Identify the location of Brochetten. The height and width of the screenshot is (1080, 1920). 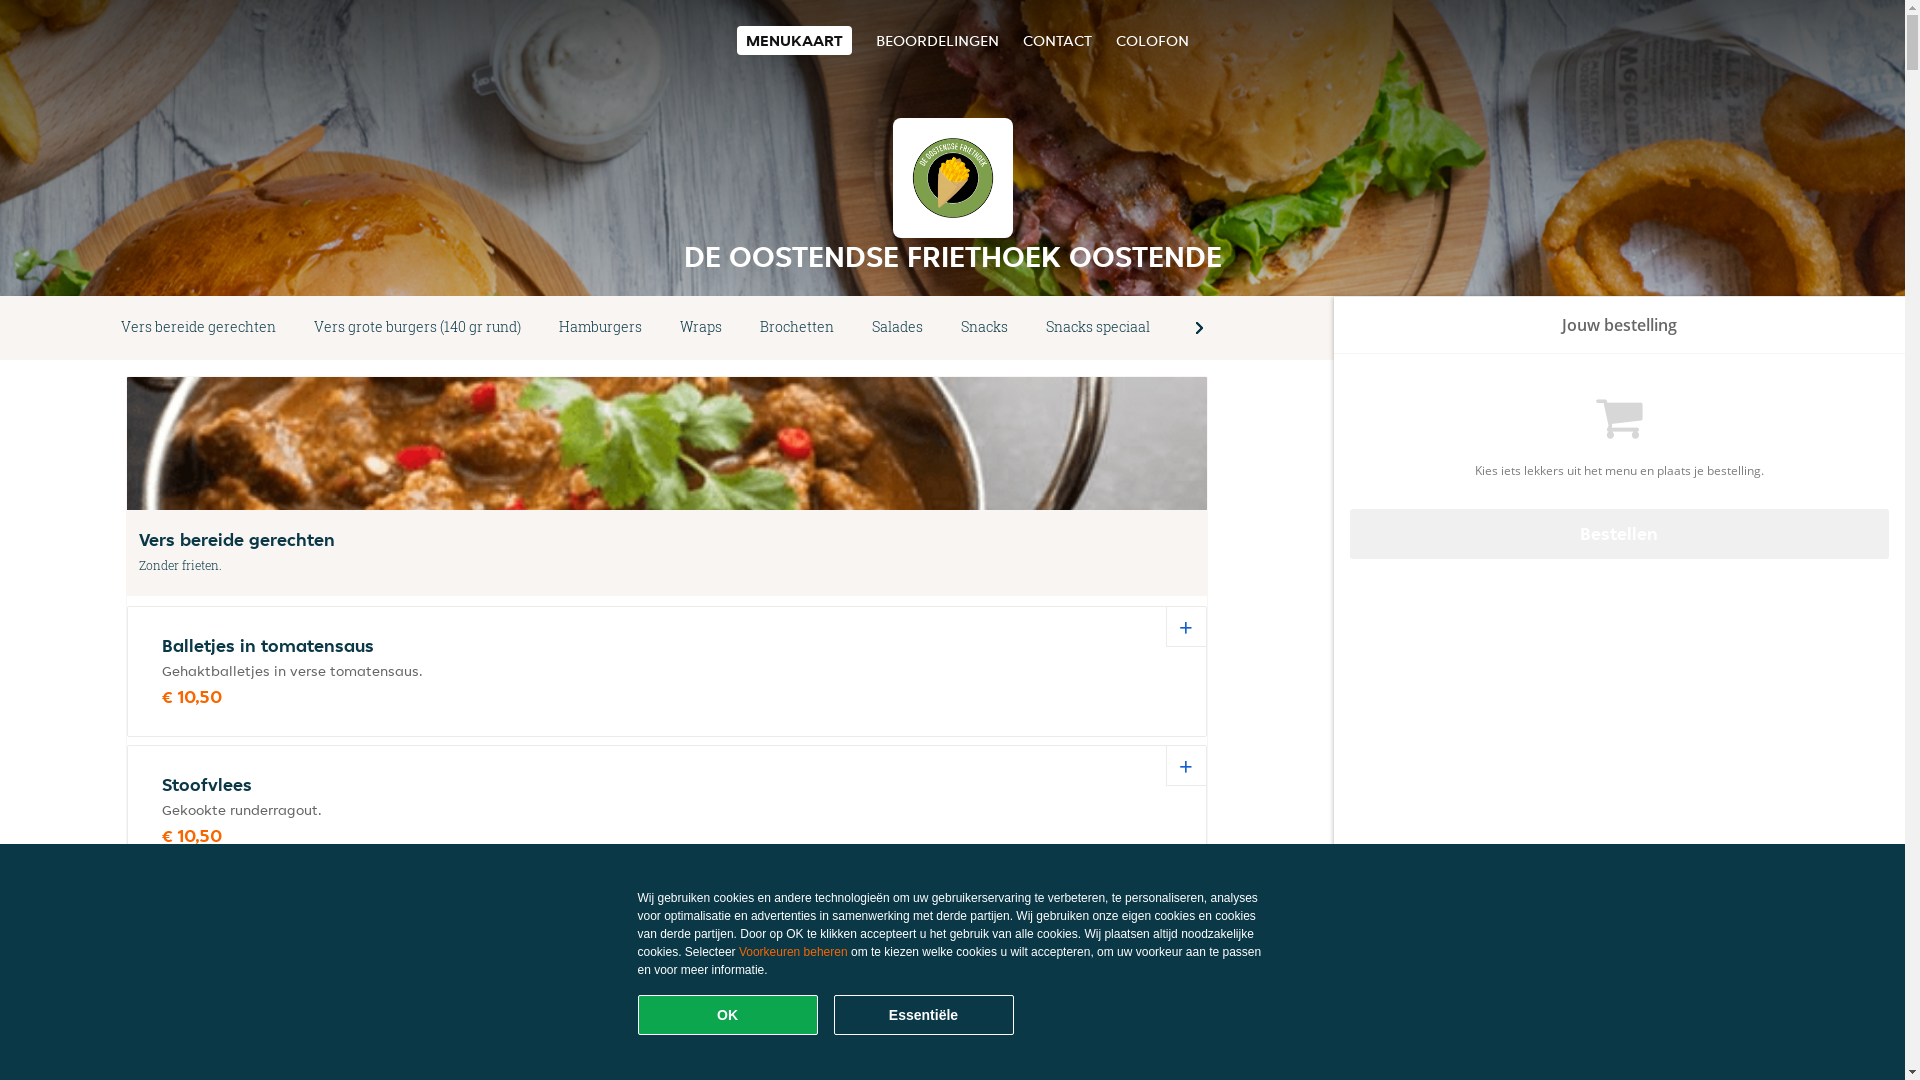
(797, 328).